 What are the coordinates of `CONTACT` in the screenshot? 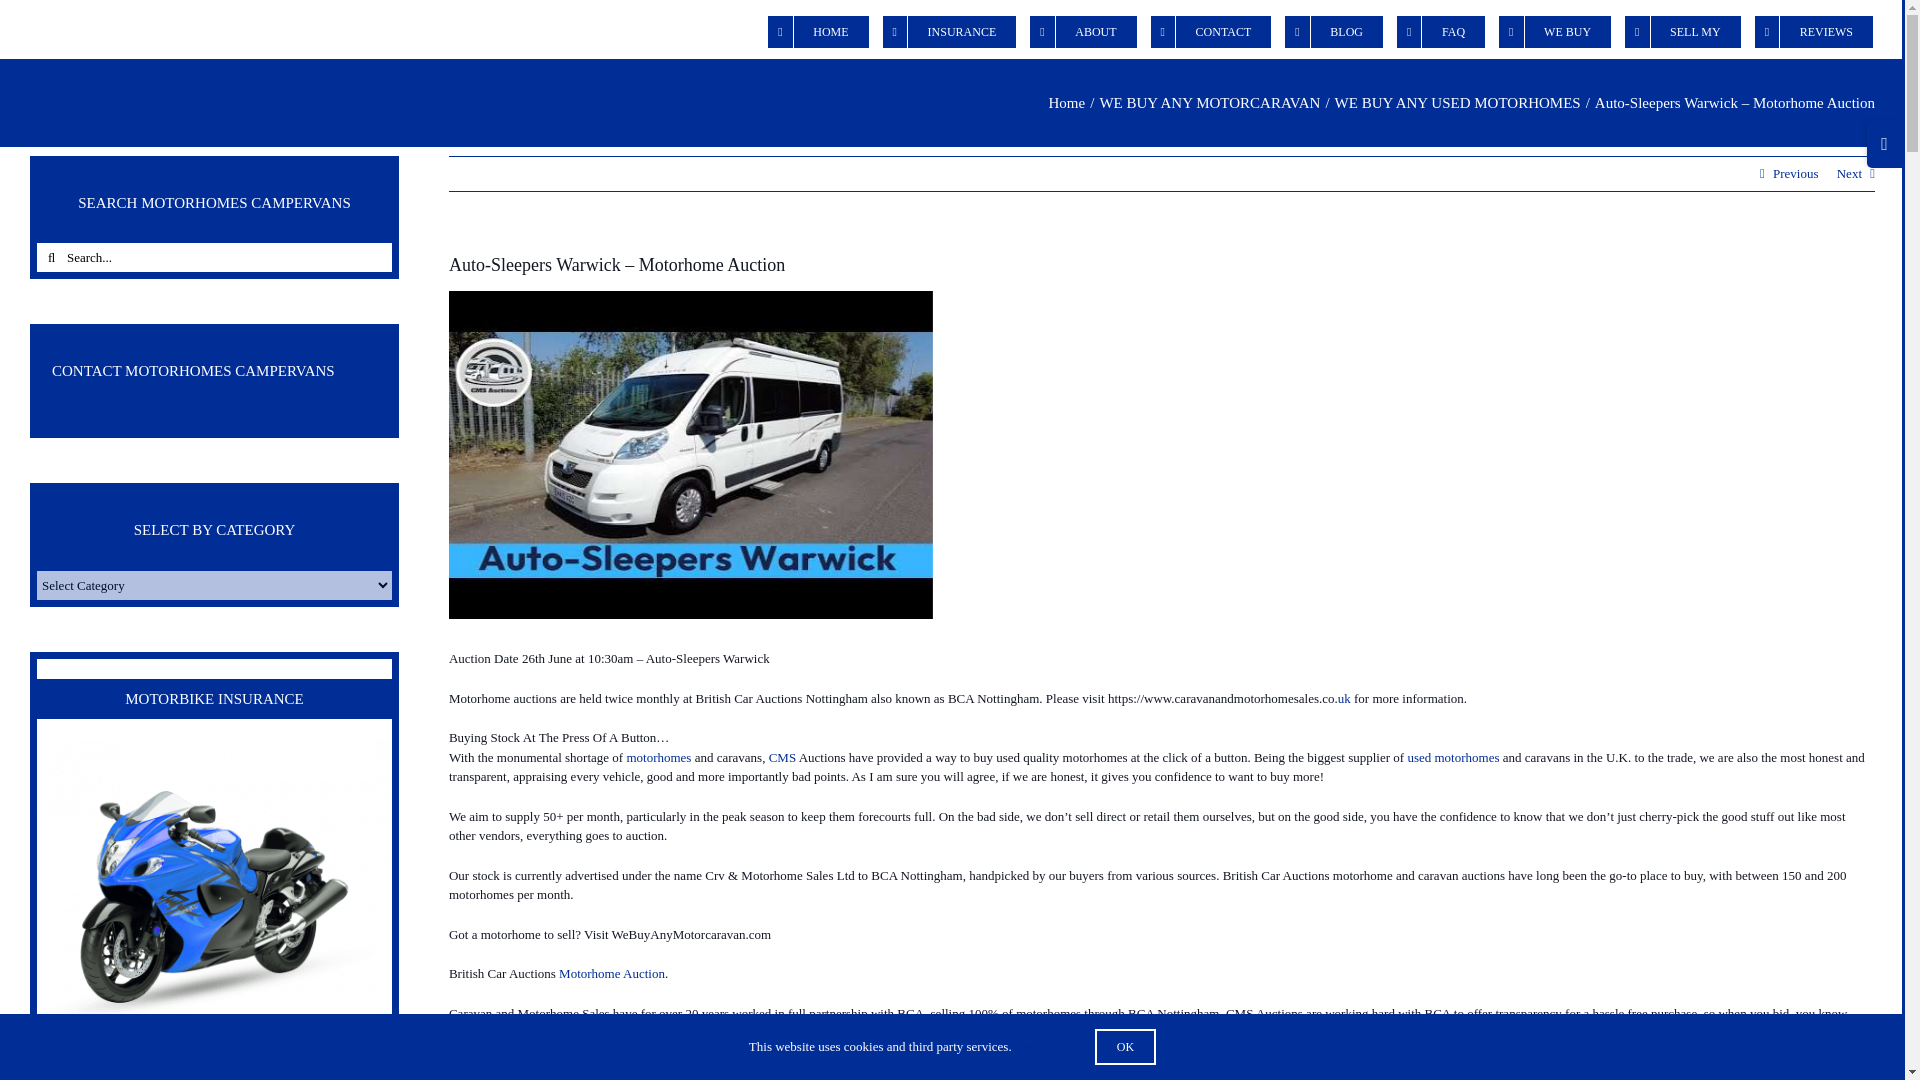 It's located at (1211, 30).